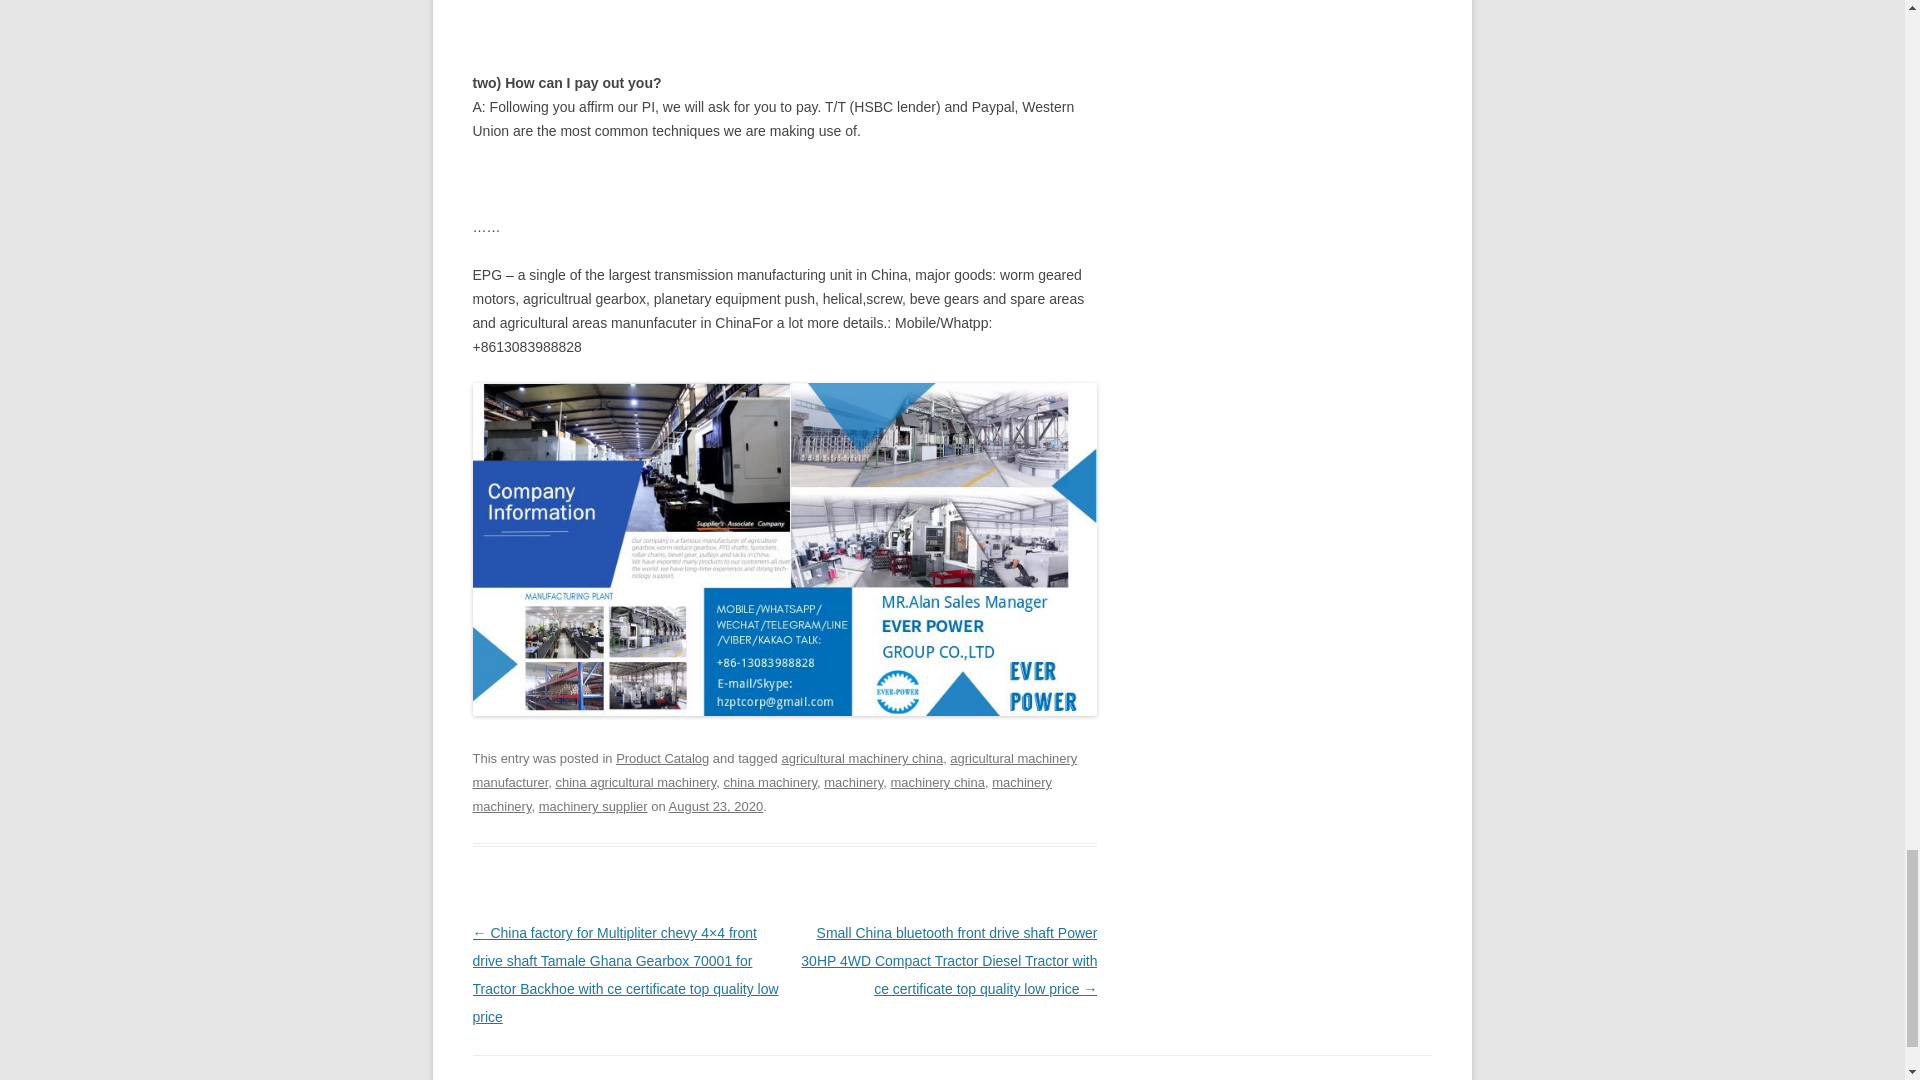 The image size is (1920, 1080). What do you see at coordinates (862, 758) in the screenshot?
I see `agricultural machinery china` at bounding box center [862, 758].